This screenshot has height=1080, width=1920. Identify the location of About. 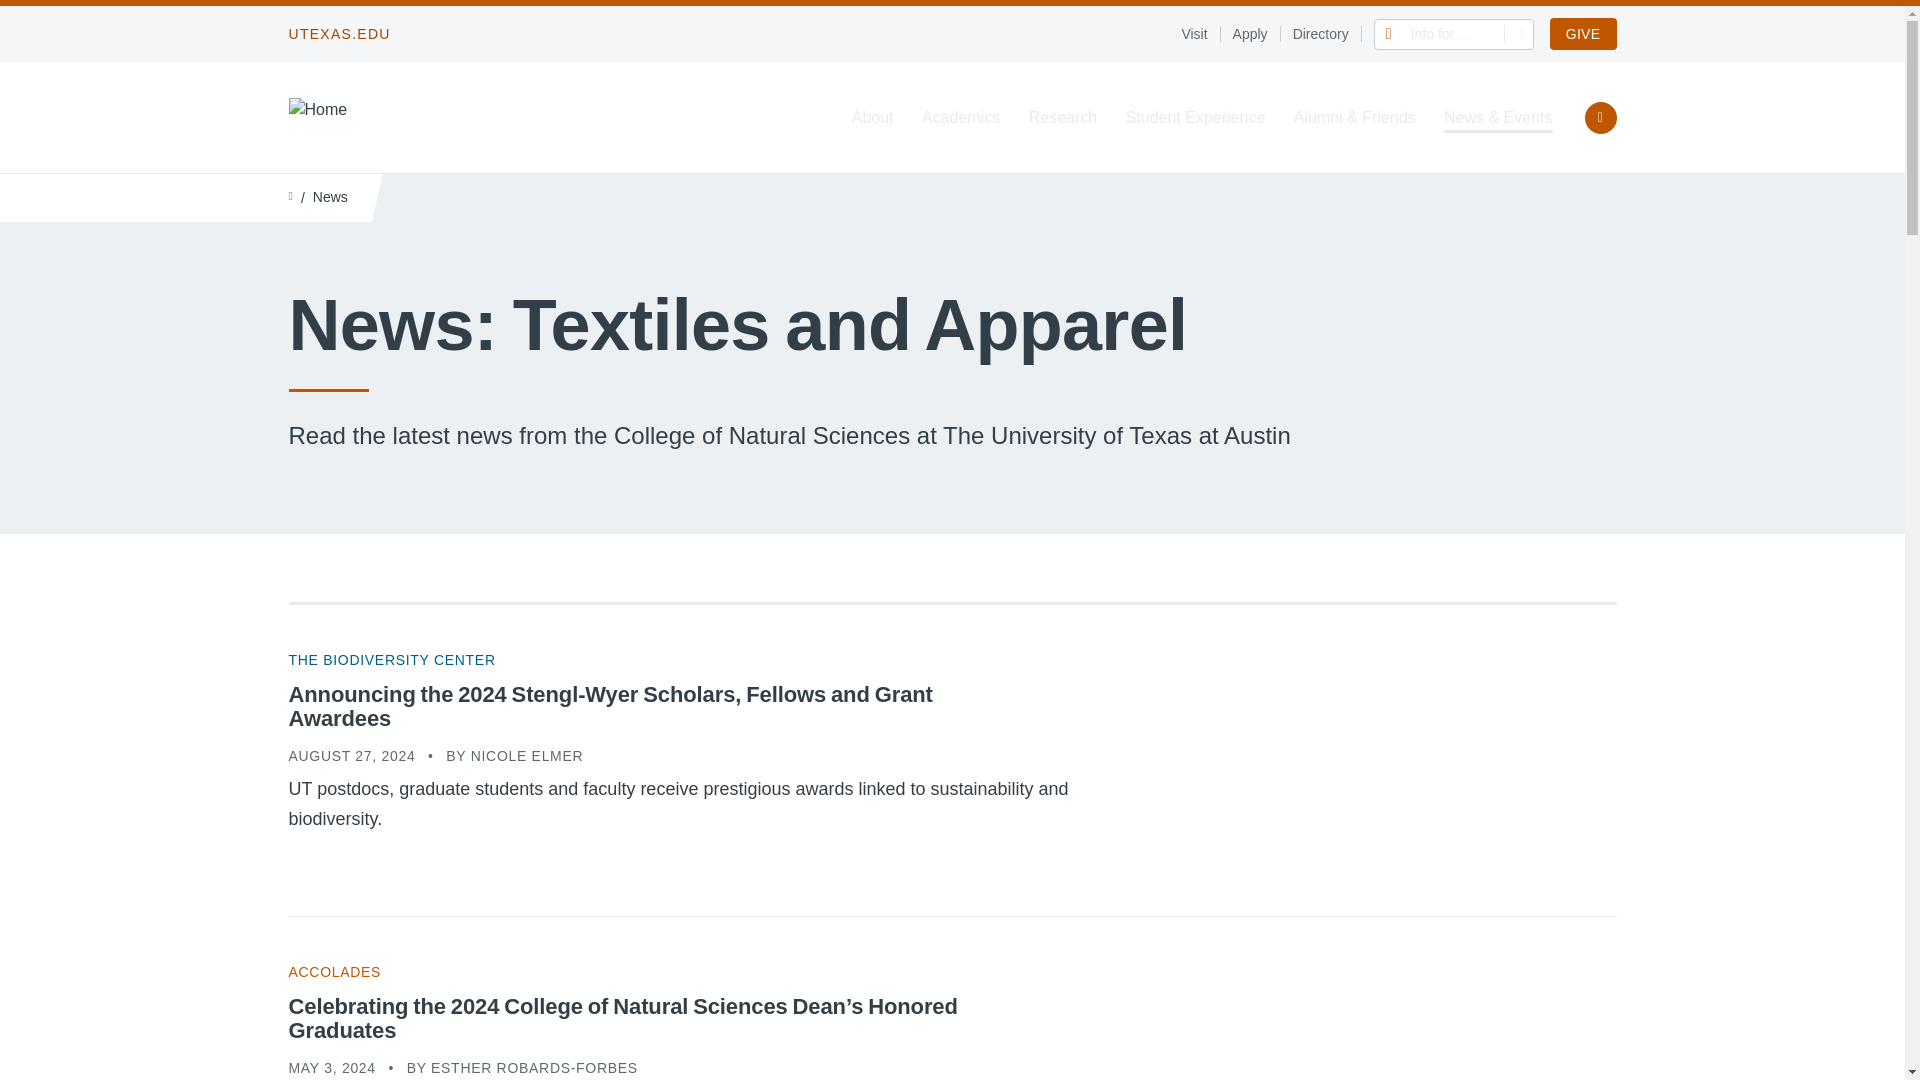
(873, 118).